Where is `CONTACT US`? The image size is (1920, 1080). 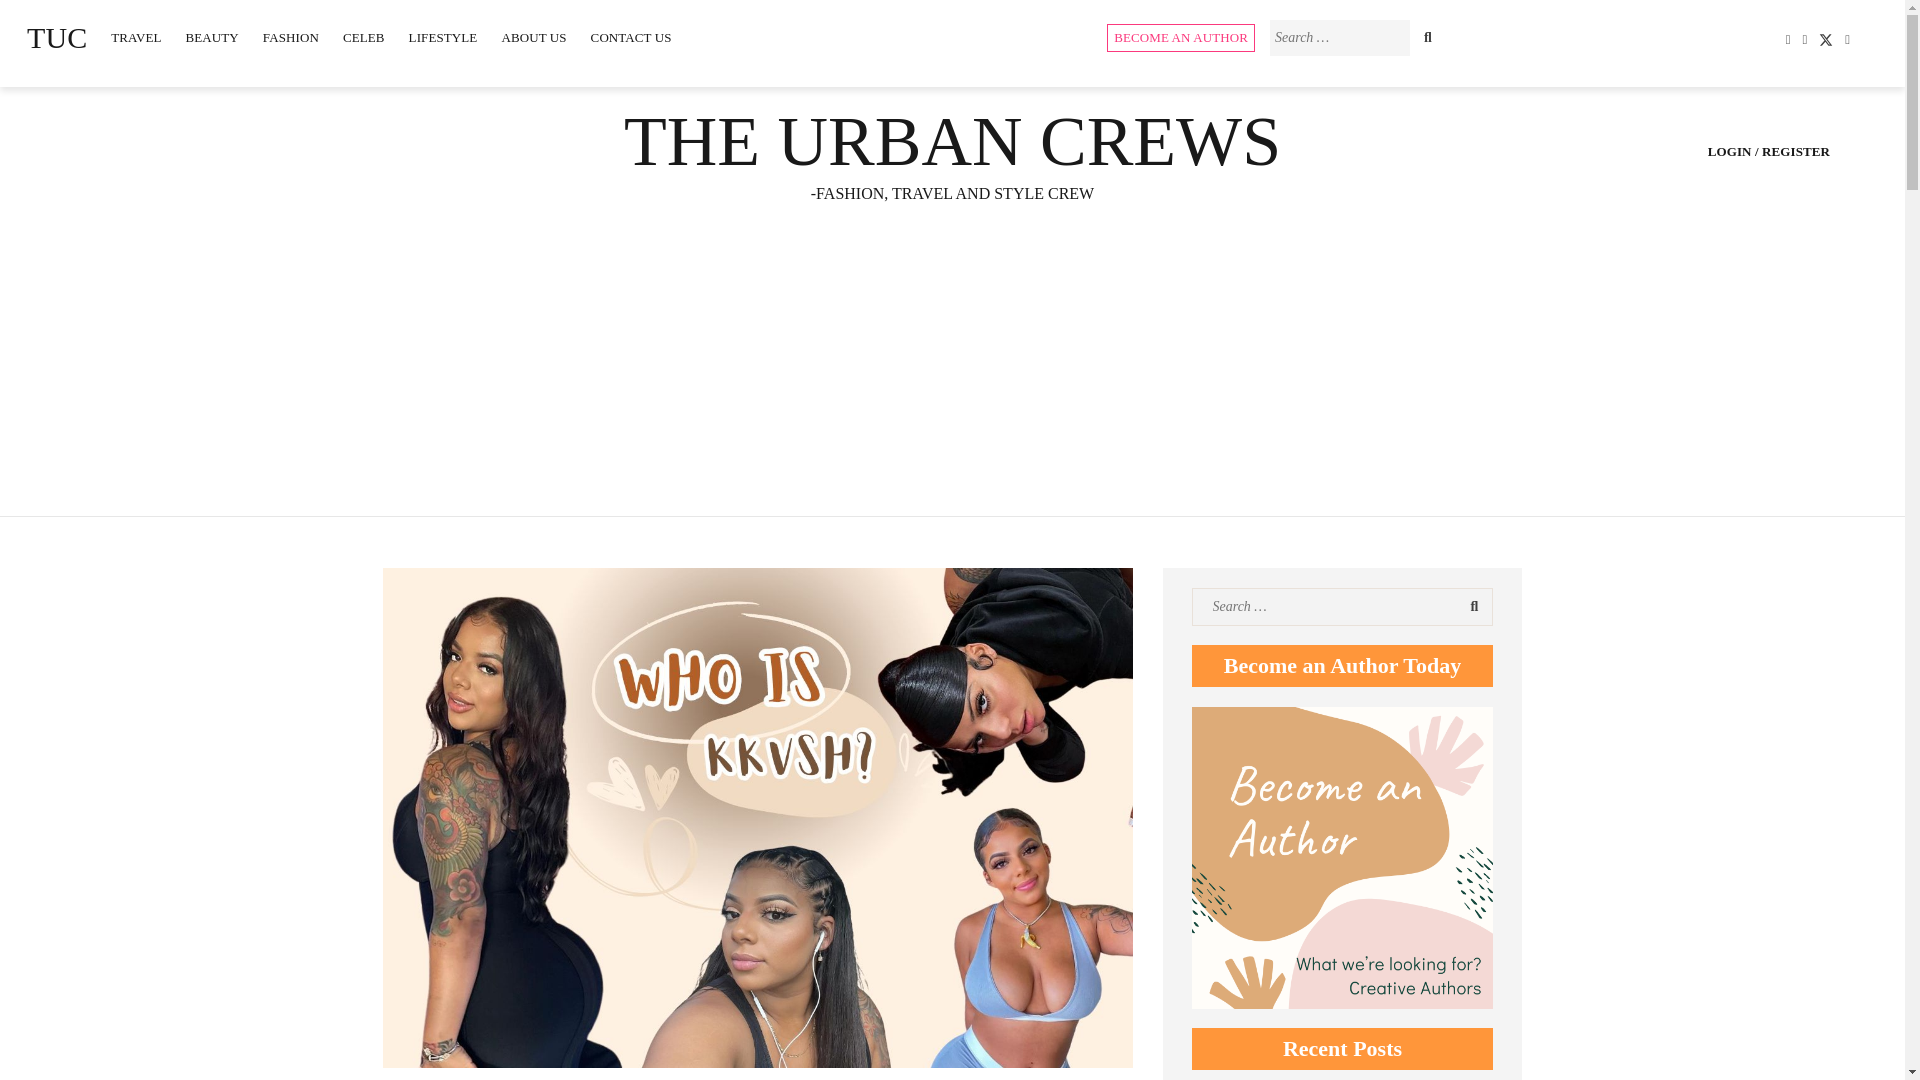
CONTACT US is located at coordinates (631, 38).